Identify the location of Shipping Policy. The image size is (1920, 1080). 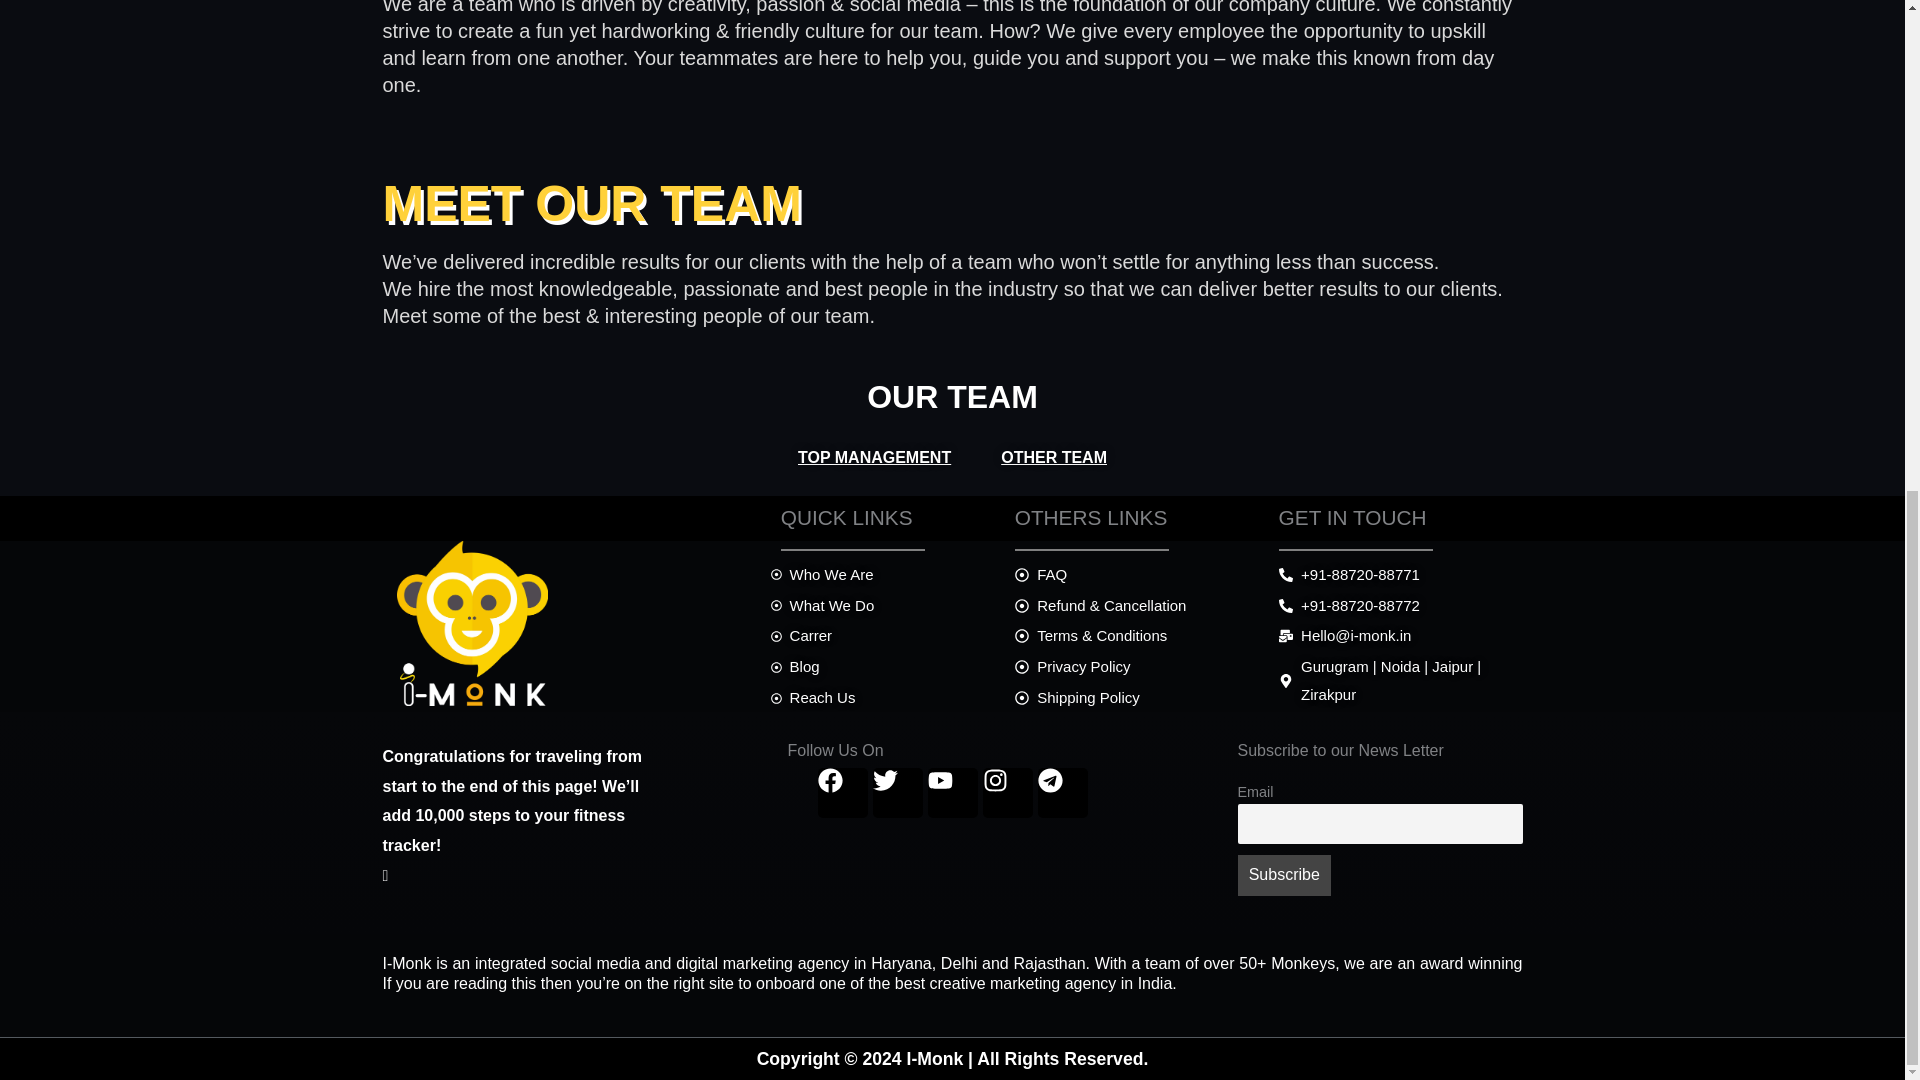
(1137, 697).